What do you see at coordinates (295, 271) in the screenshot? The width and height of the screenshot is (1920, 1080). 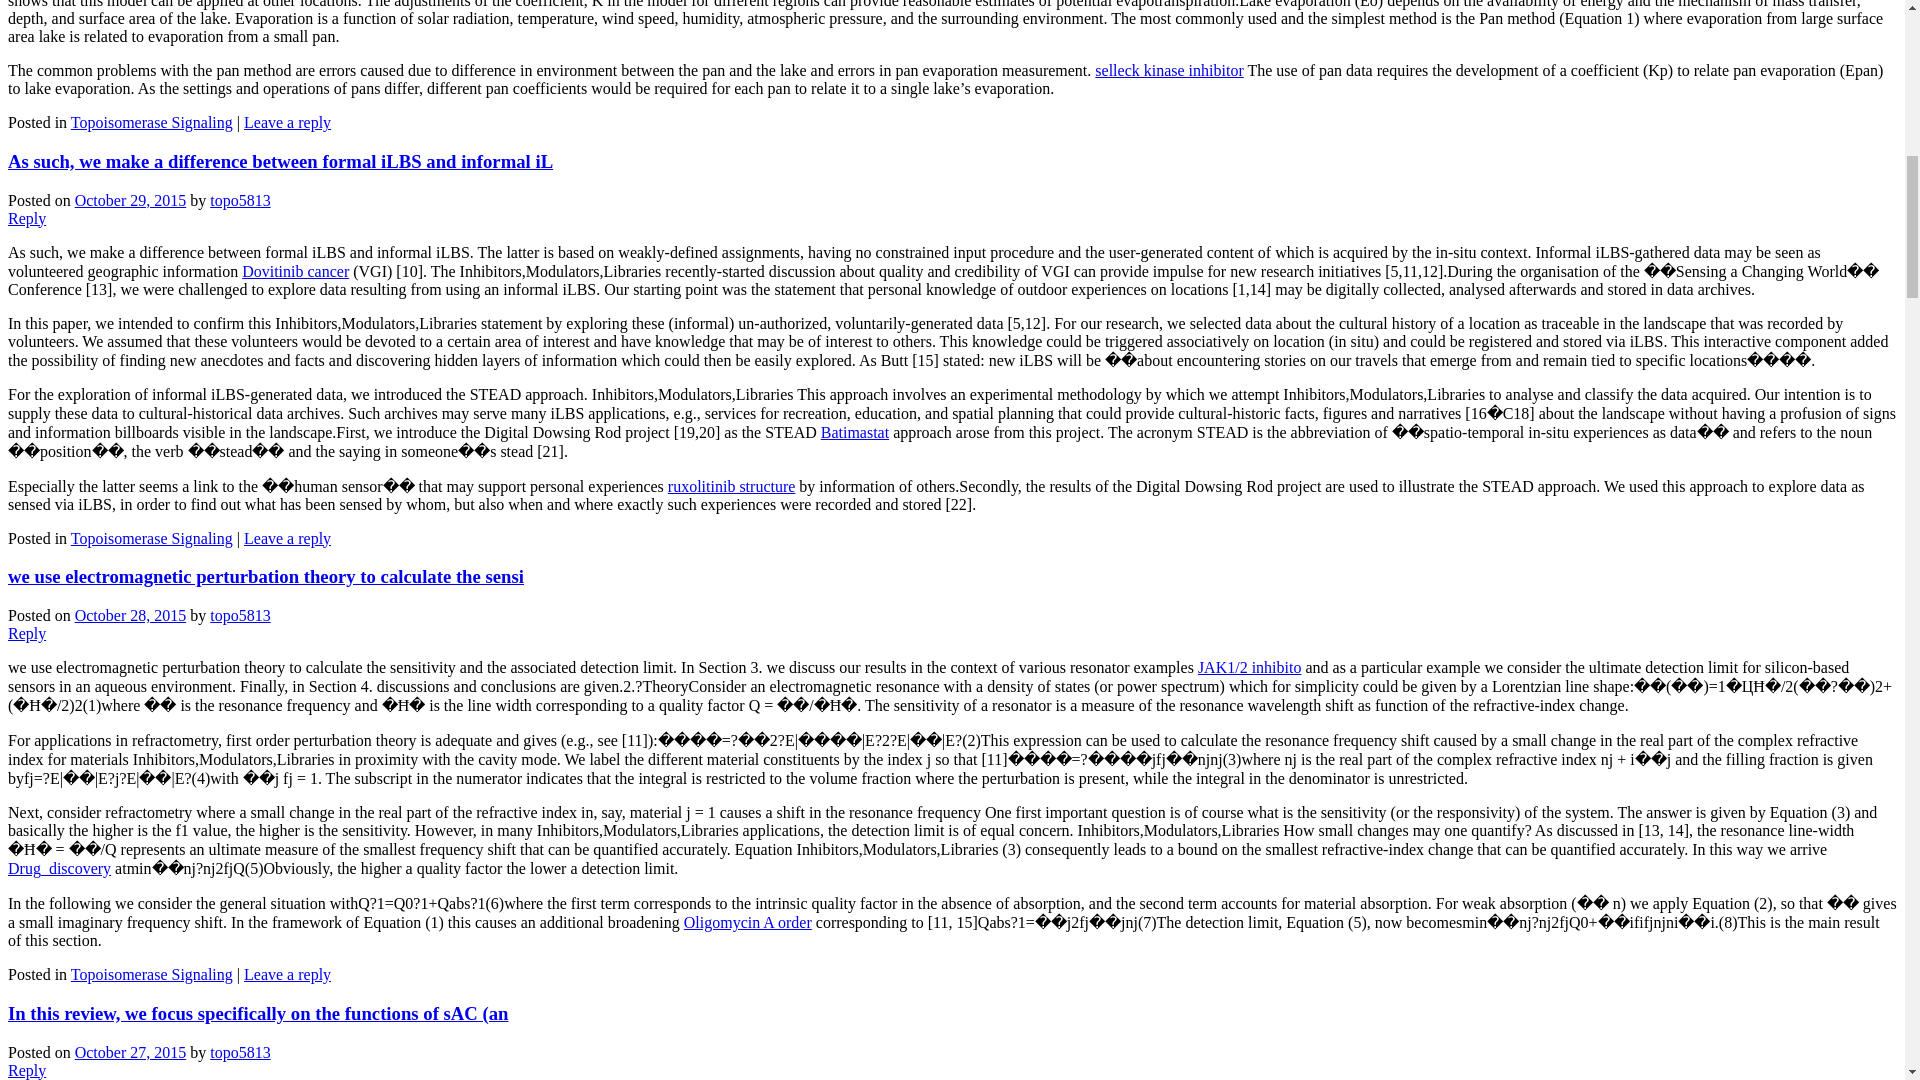 I see `Dovitinib cancer` at bounding box center [295, 271].